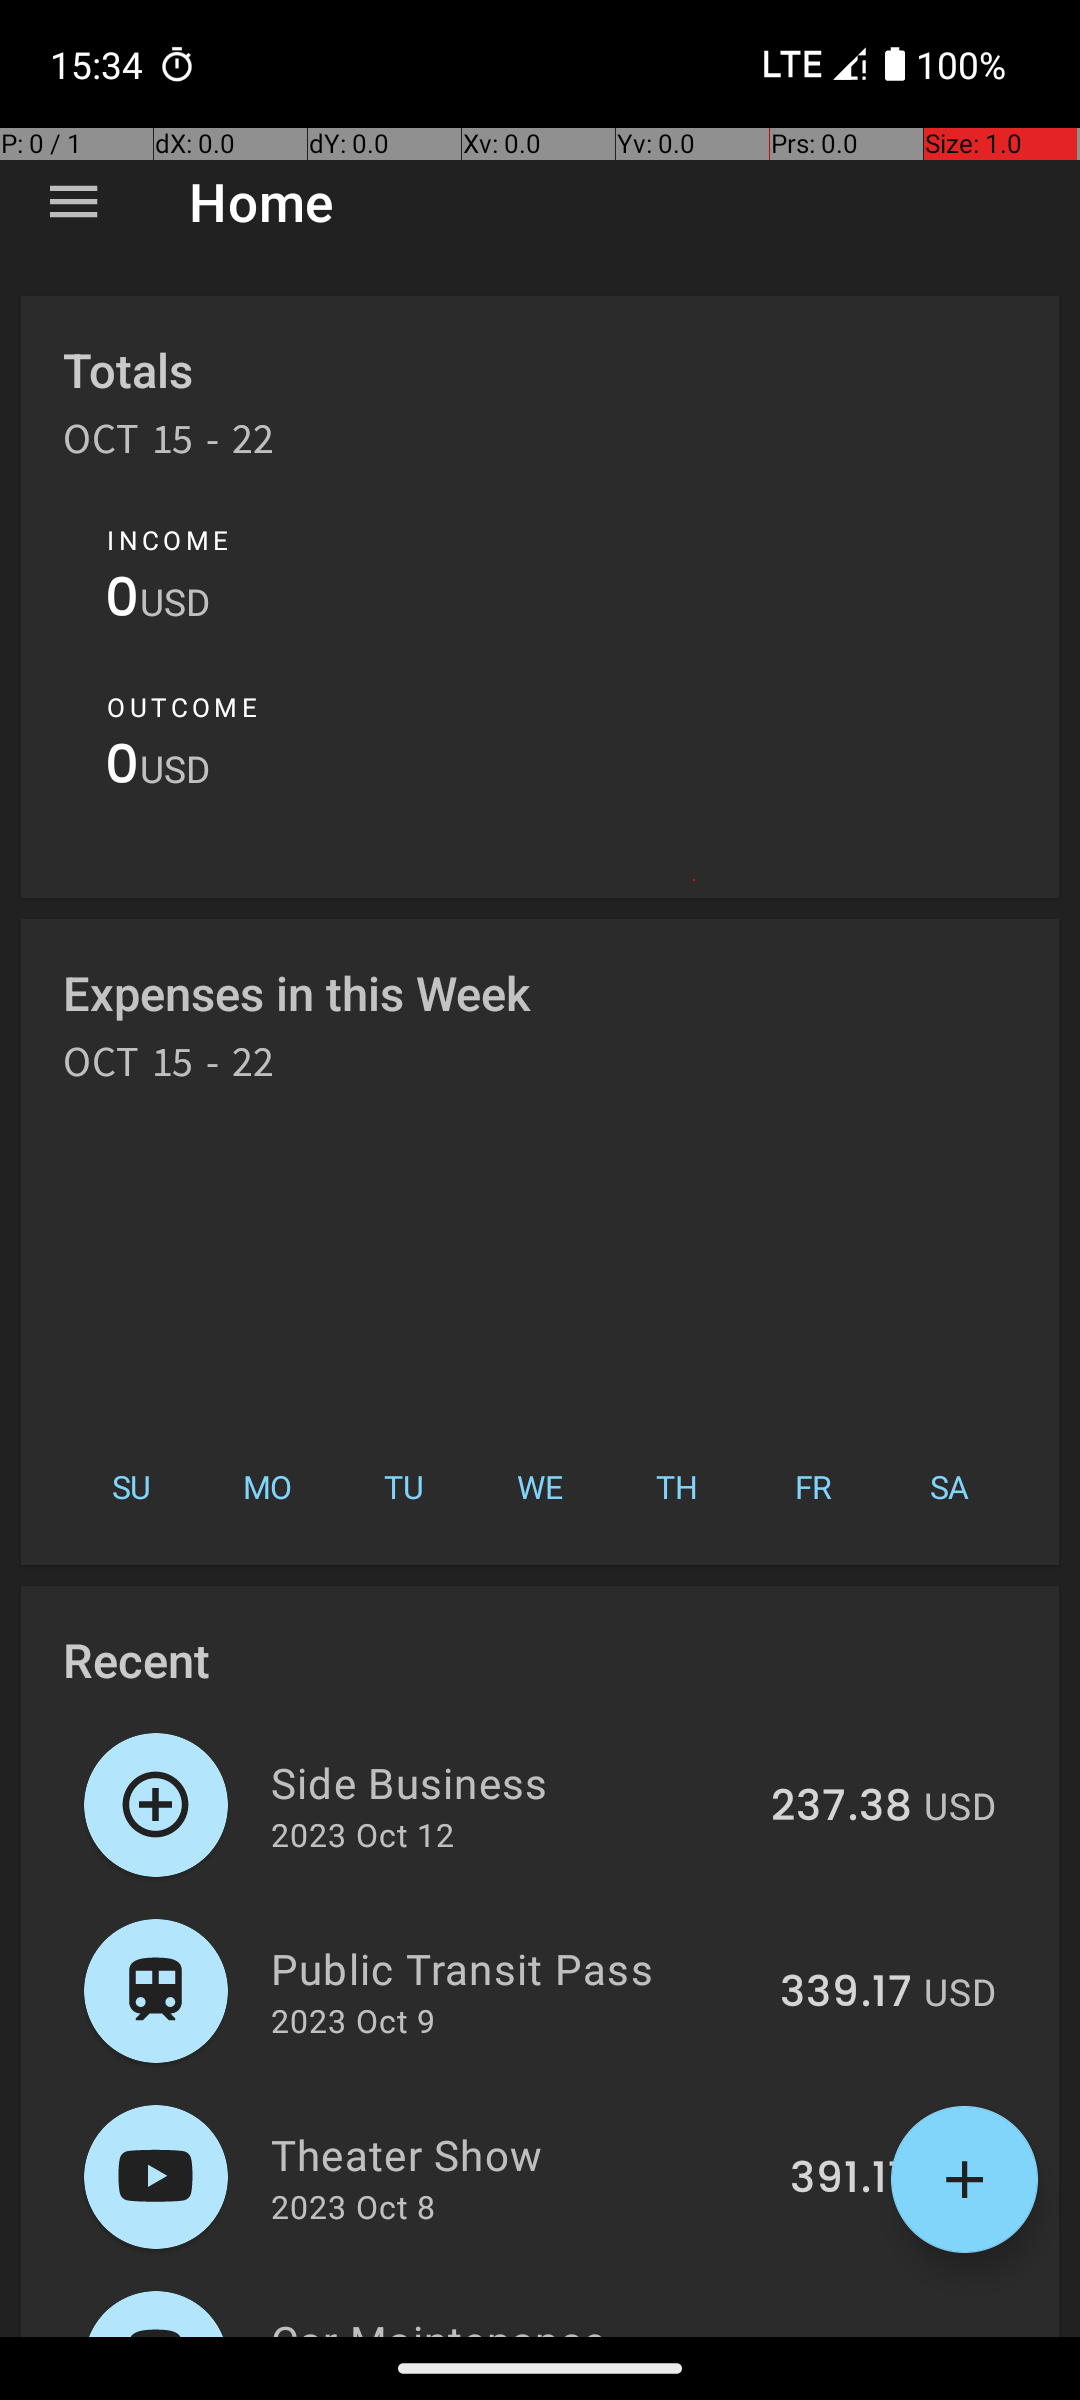 This screenshot has height=2400, width=1080. Describe the element at coordinates (510, 1782) in the screenshot. I see `Side Business` at that location.